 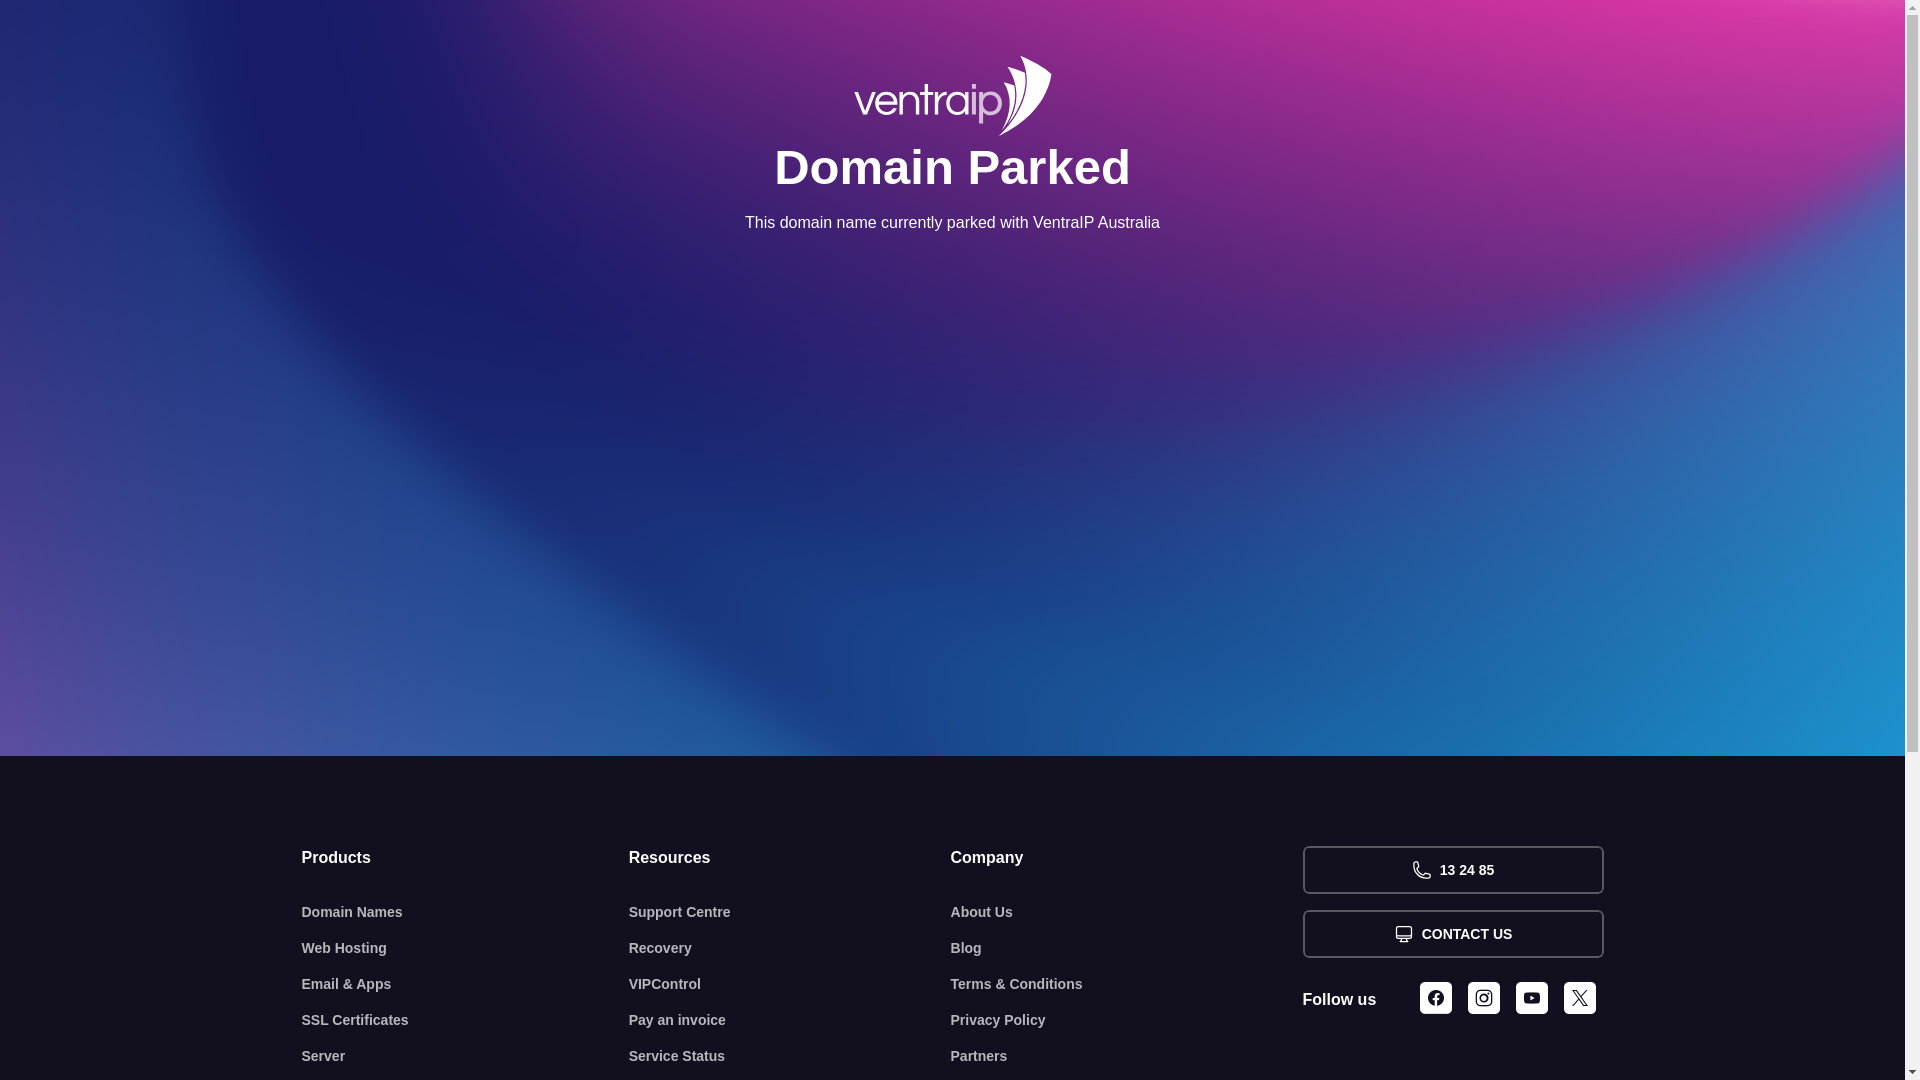 I want to click on Domain Names, so click(x=466, y=912).